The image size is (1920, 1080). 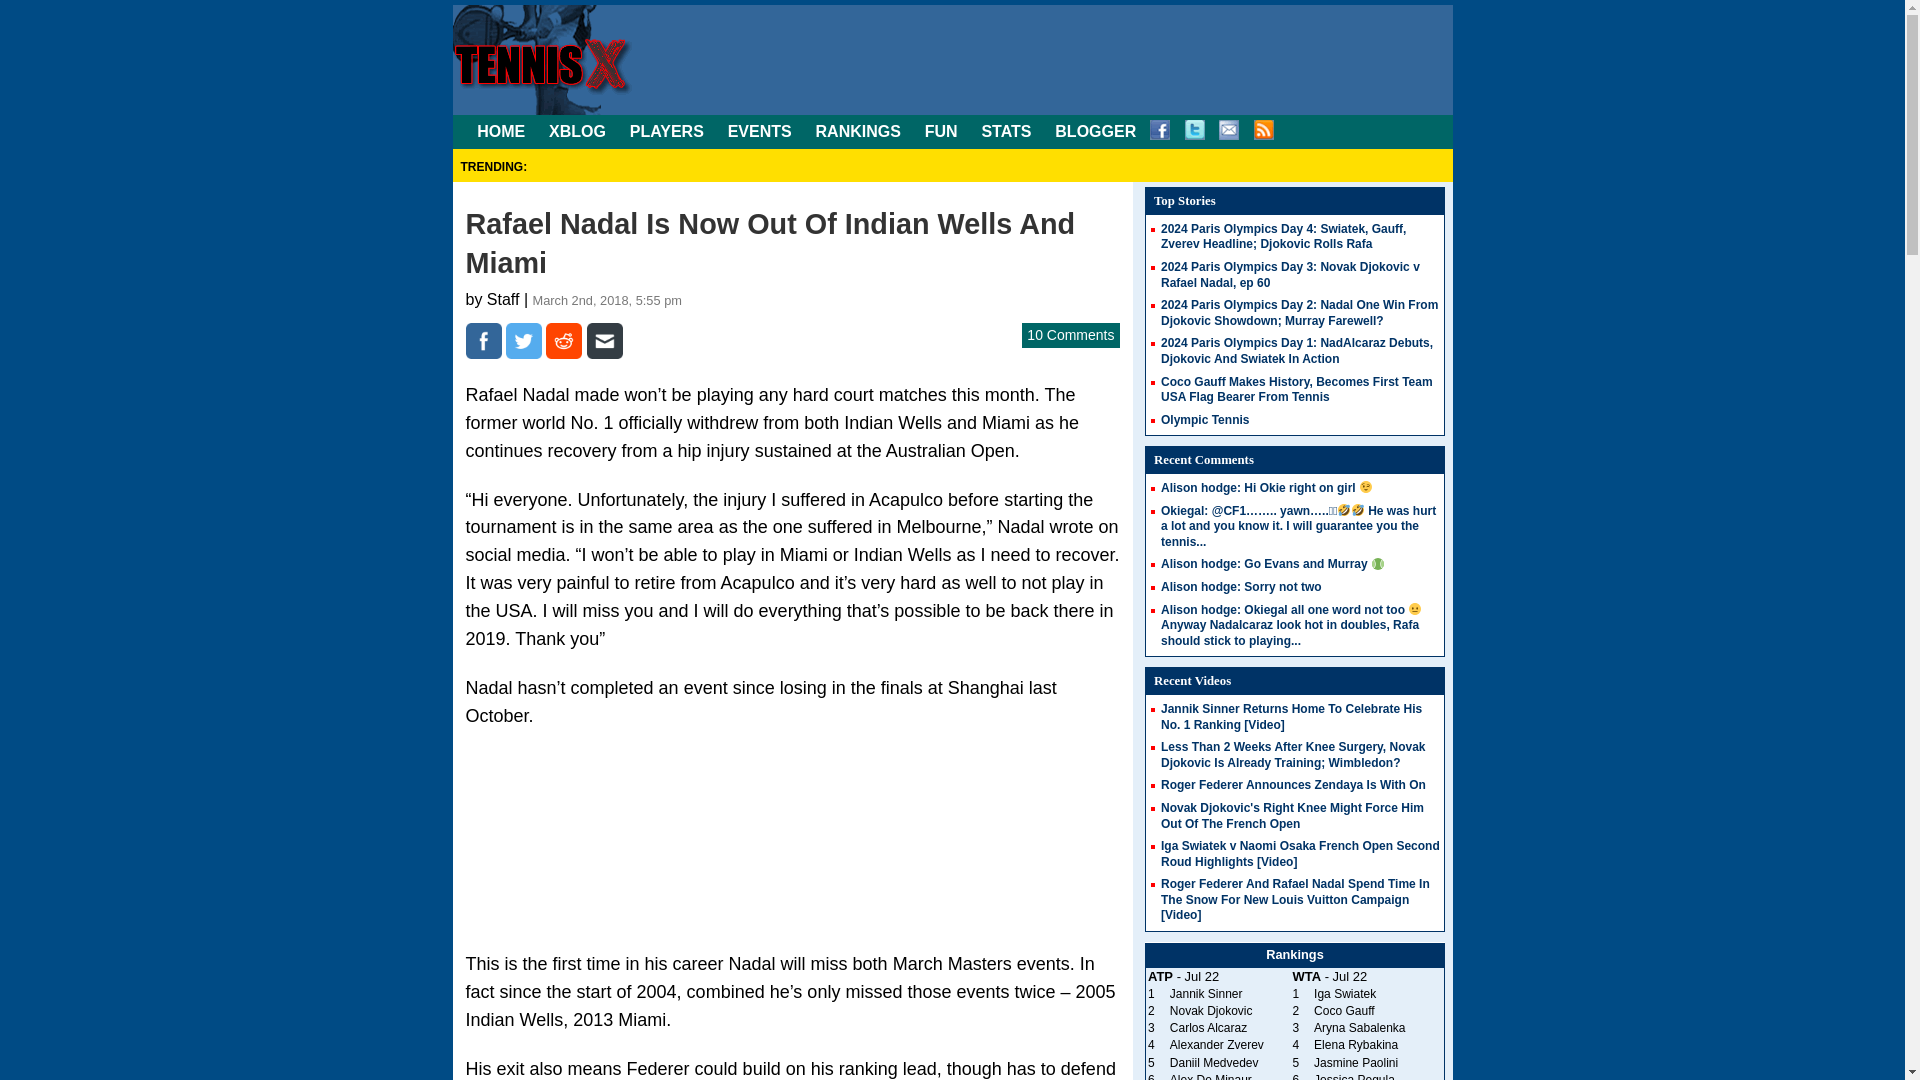 I want to click on Tennis News at Tennis-X.com, so click(x=500, y=132).